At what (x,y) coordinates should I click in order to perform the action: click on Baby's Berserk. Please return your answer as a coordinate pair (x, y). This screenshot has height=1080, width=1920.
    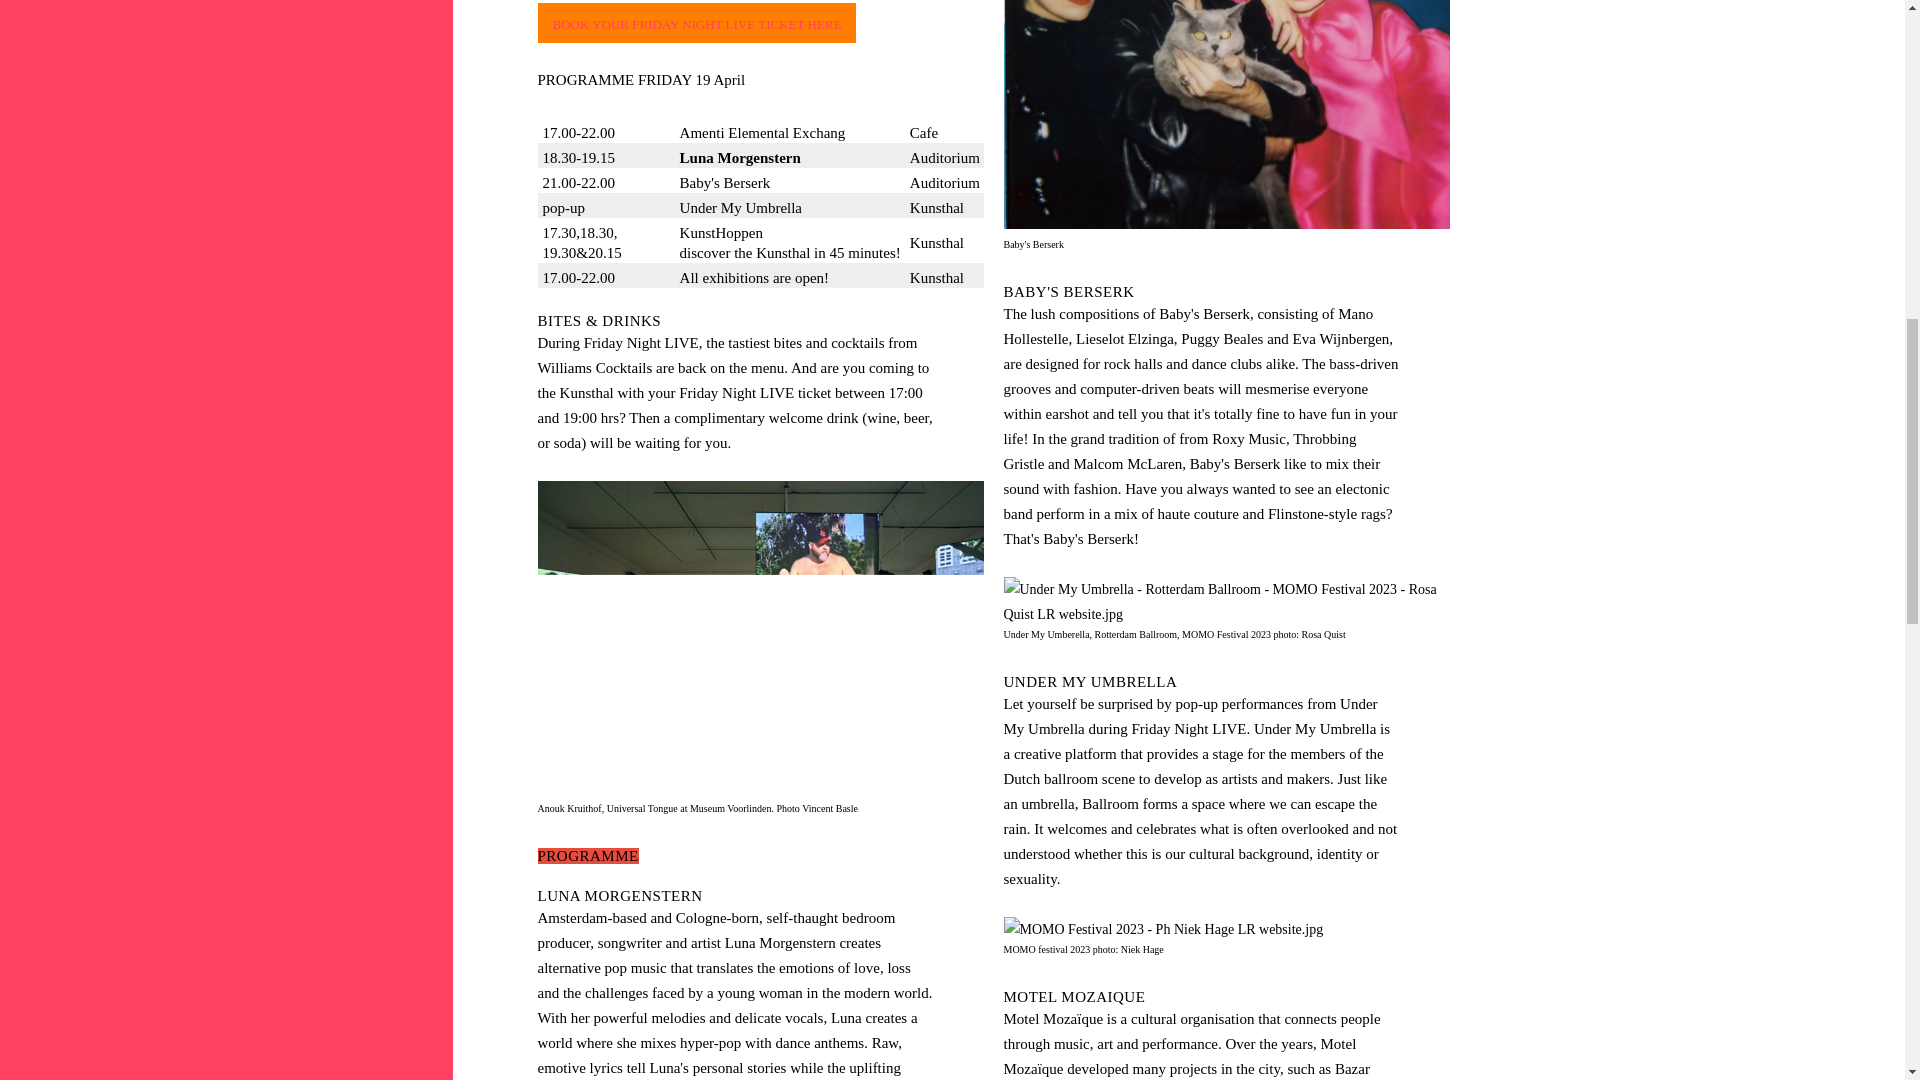
    Looking at the image, I should click on (1226, 114).